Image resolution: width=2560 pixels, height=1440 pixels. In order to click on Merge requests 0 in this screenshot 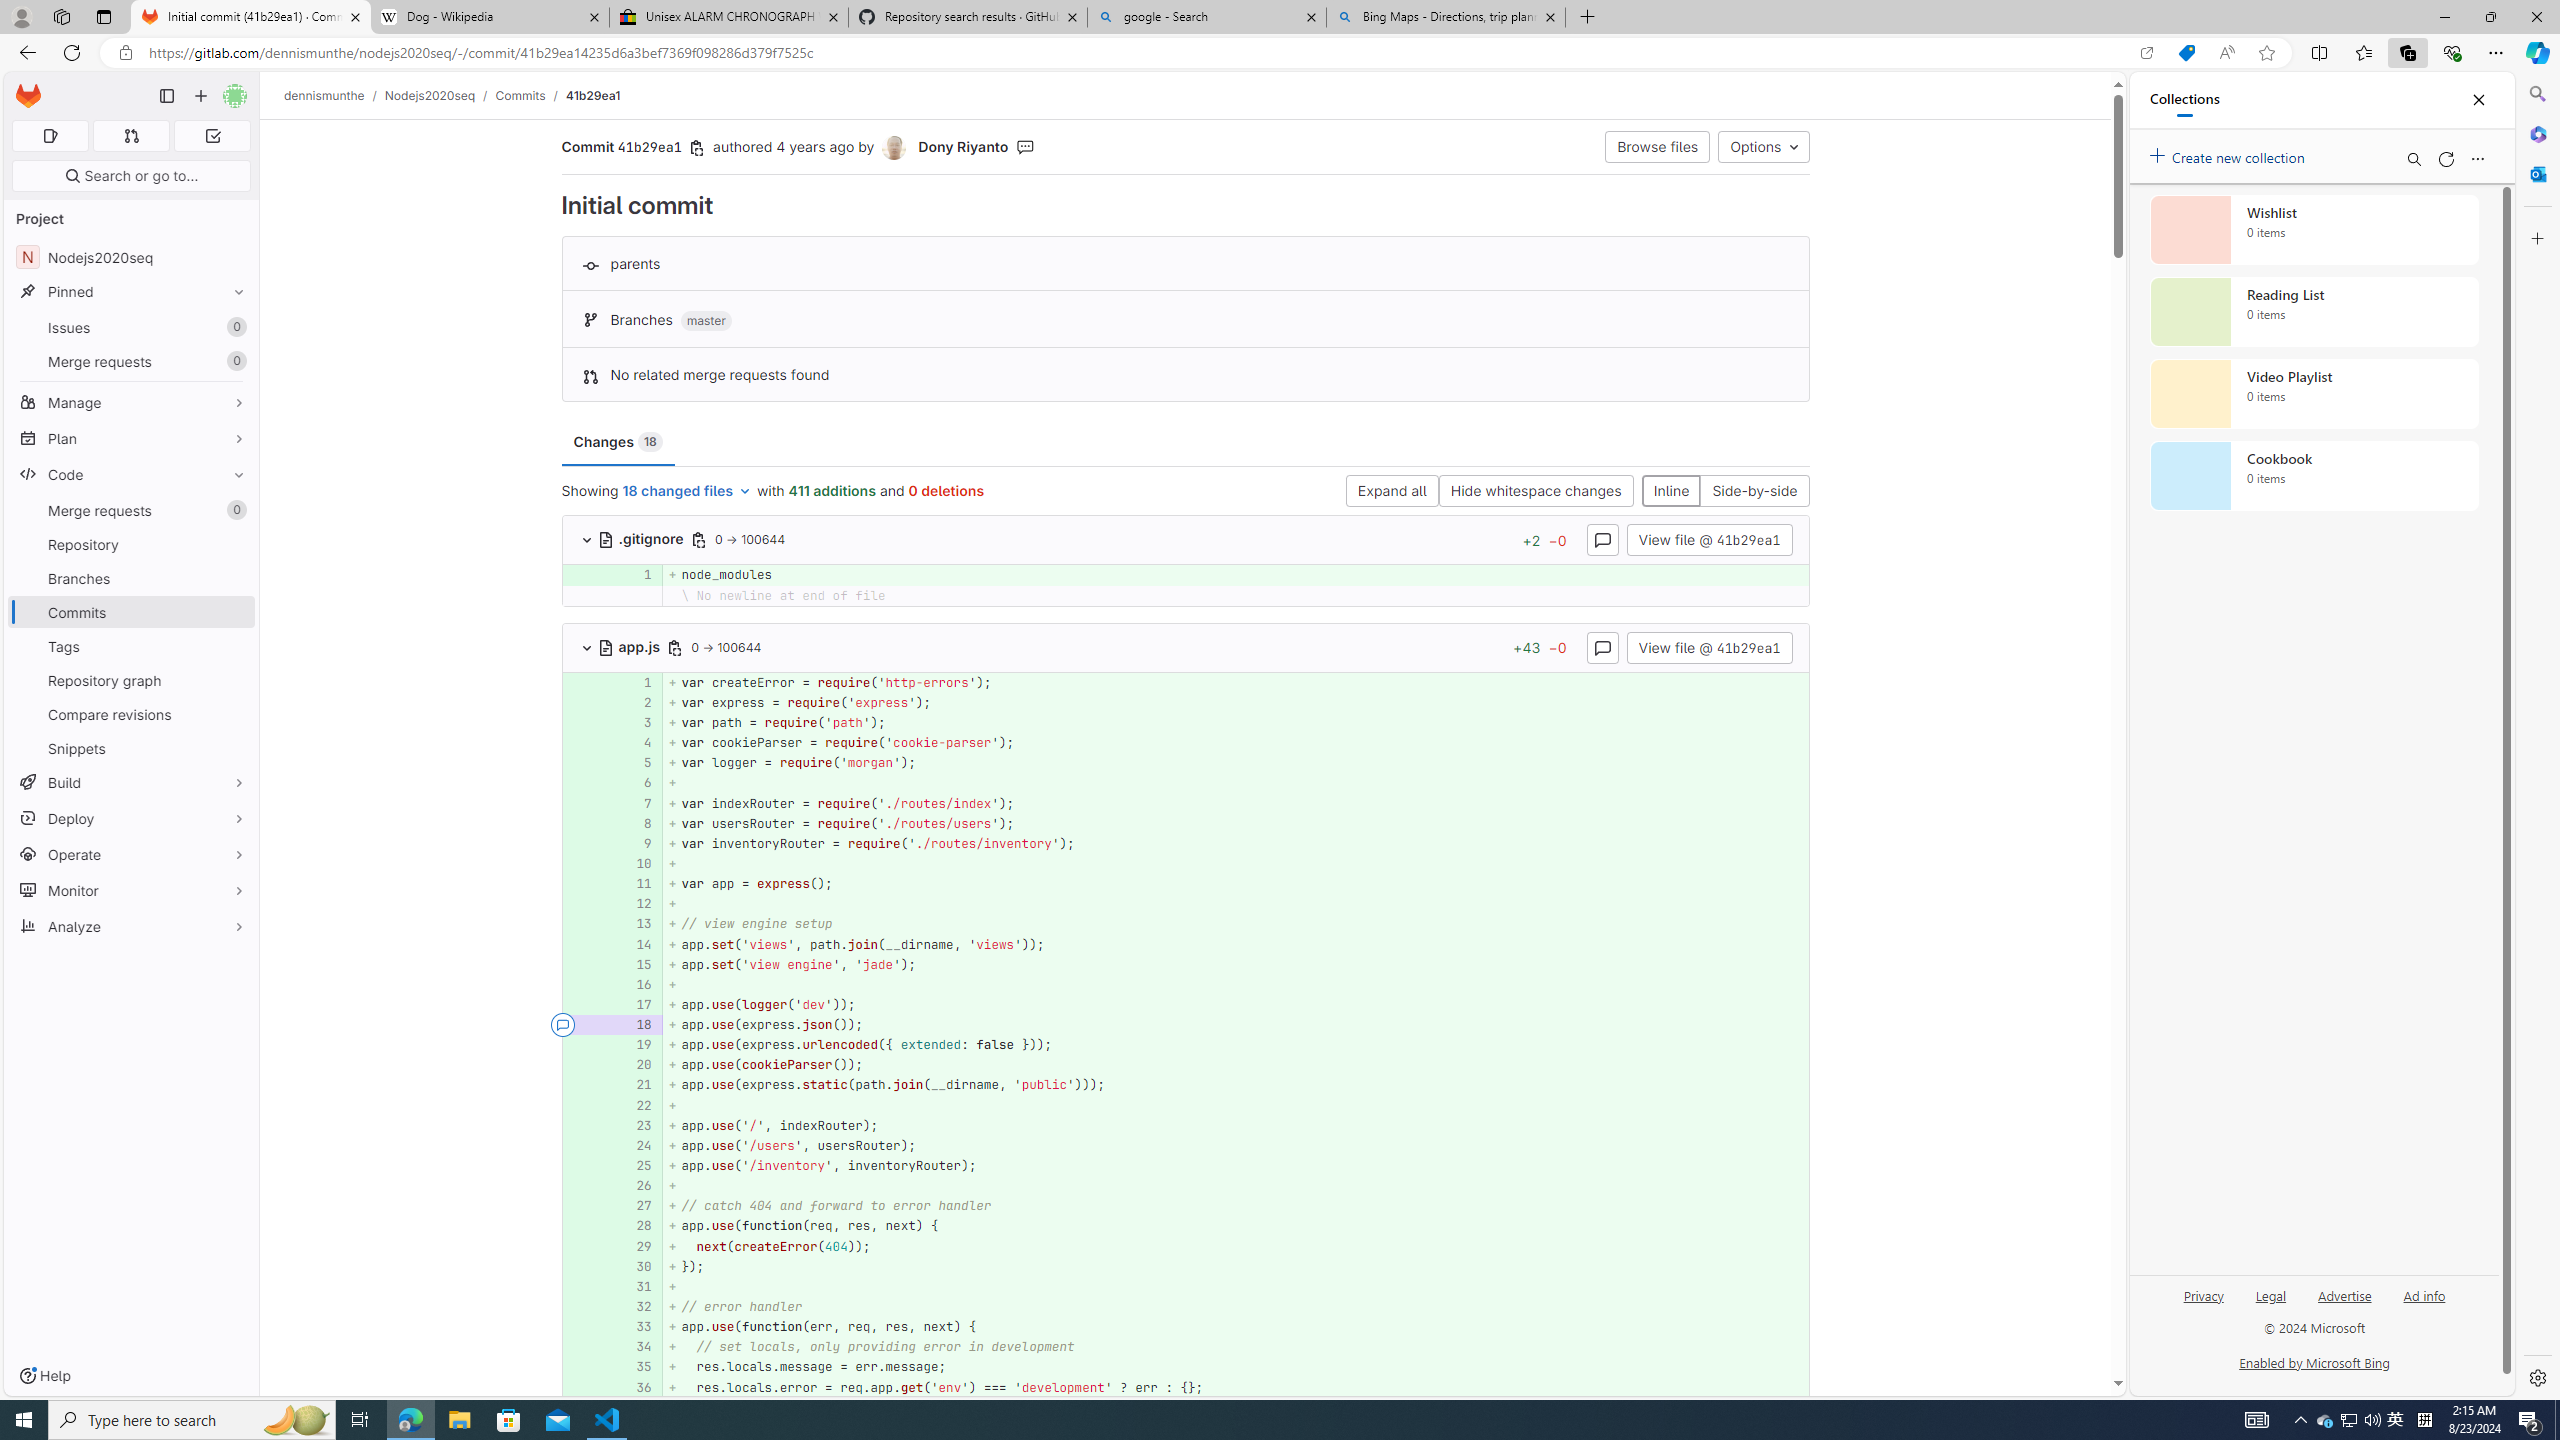, I will do `click(132, 510)`.